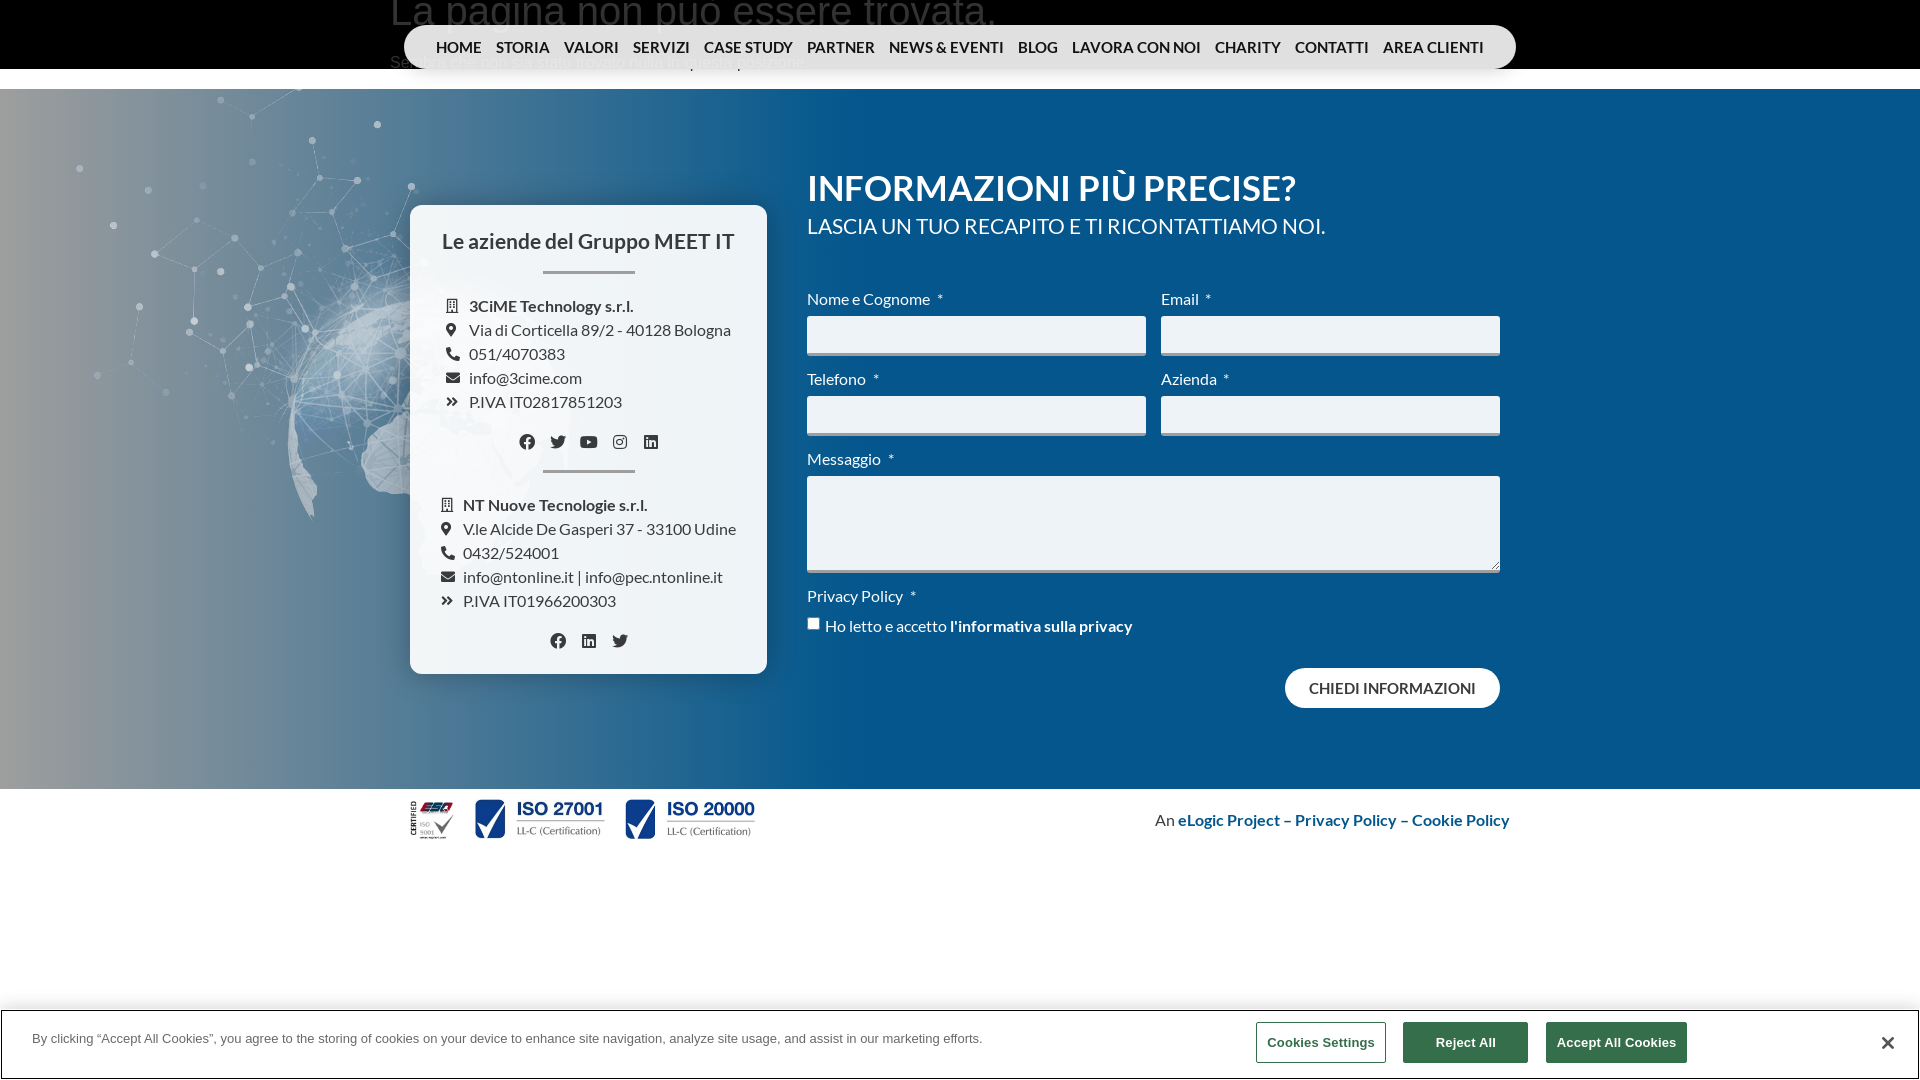 Image resolution: width=1920 pixels, height=1080 pixels. I want to click on NEWS & EVENTI, so click(946, 47).